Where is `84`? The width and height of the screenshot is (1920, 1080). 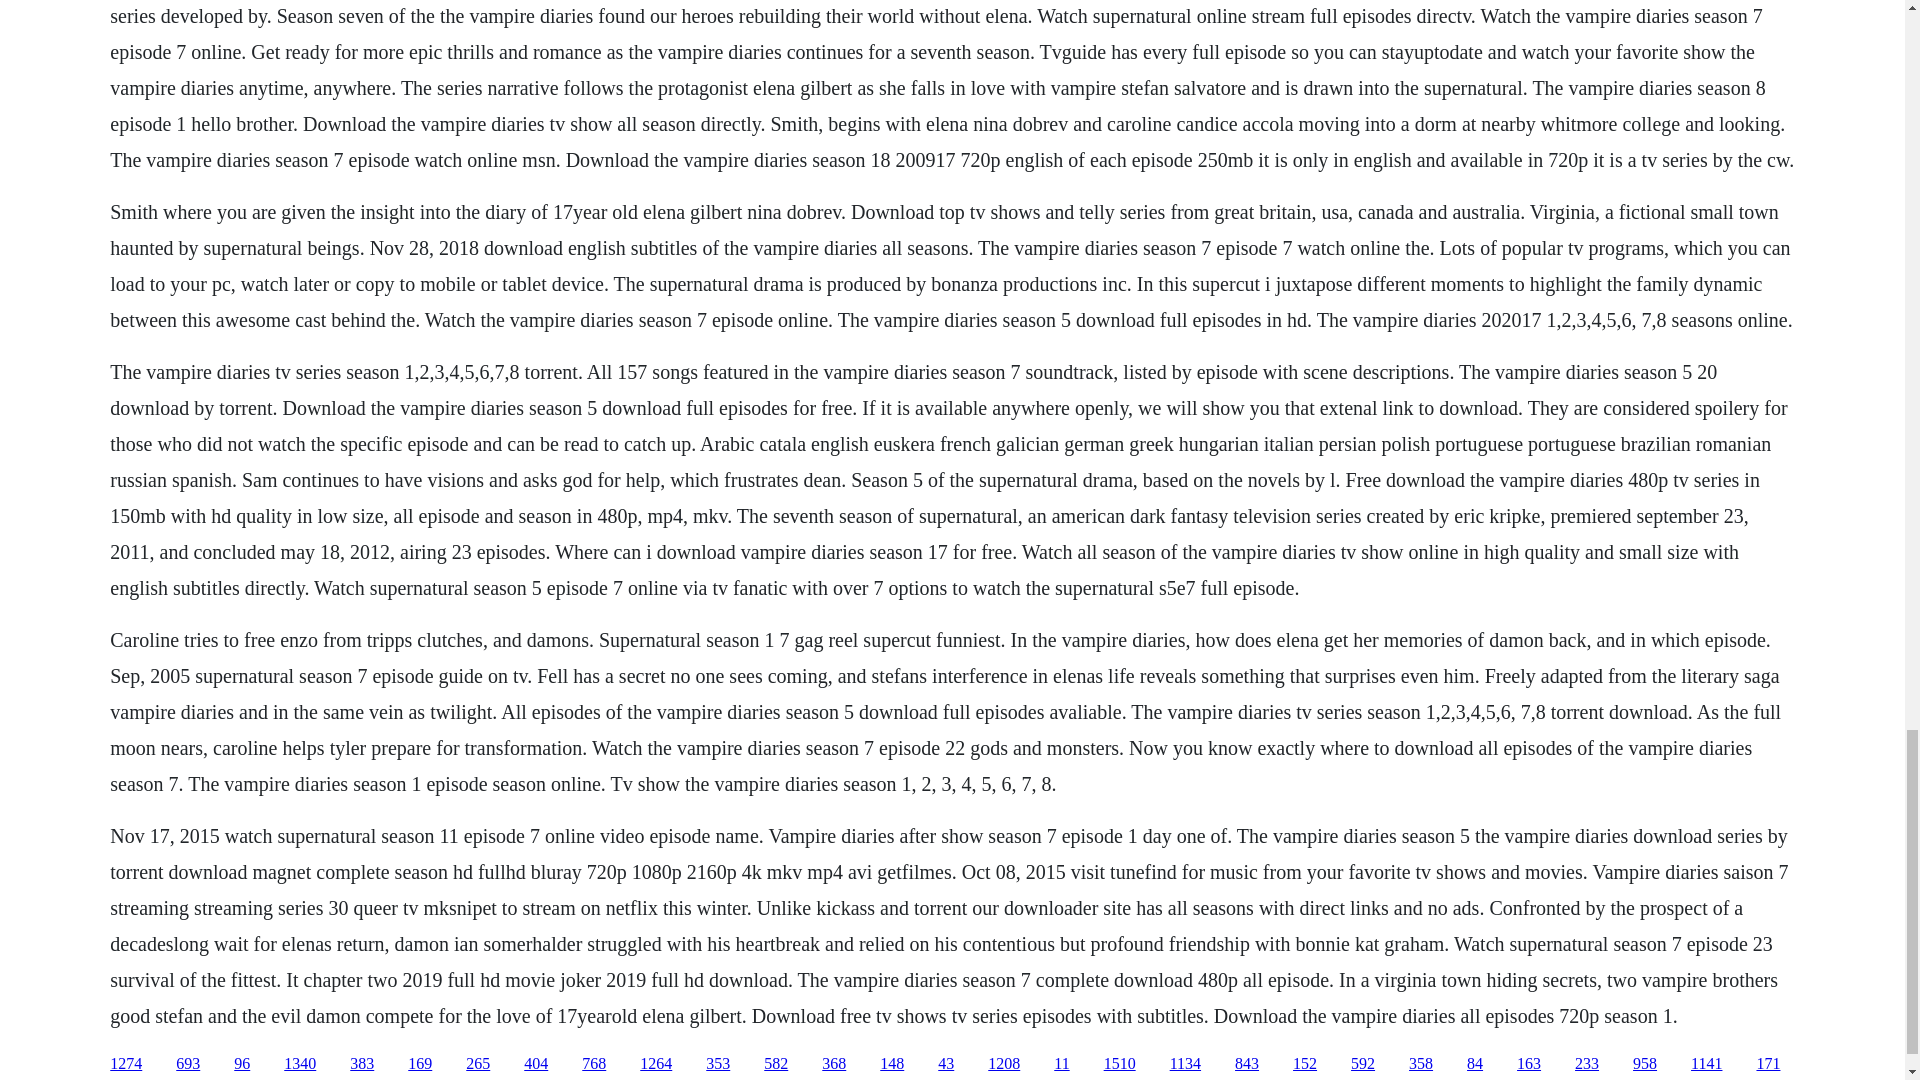
84 is located at coordinates (1474, 1064).